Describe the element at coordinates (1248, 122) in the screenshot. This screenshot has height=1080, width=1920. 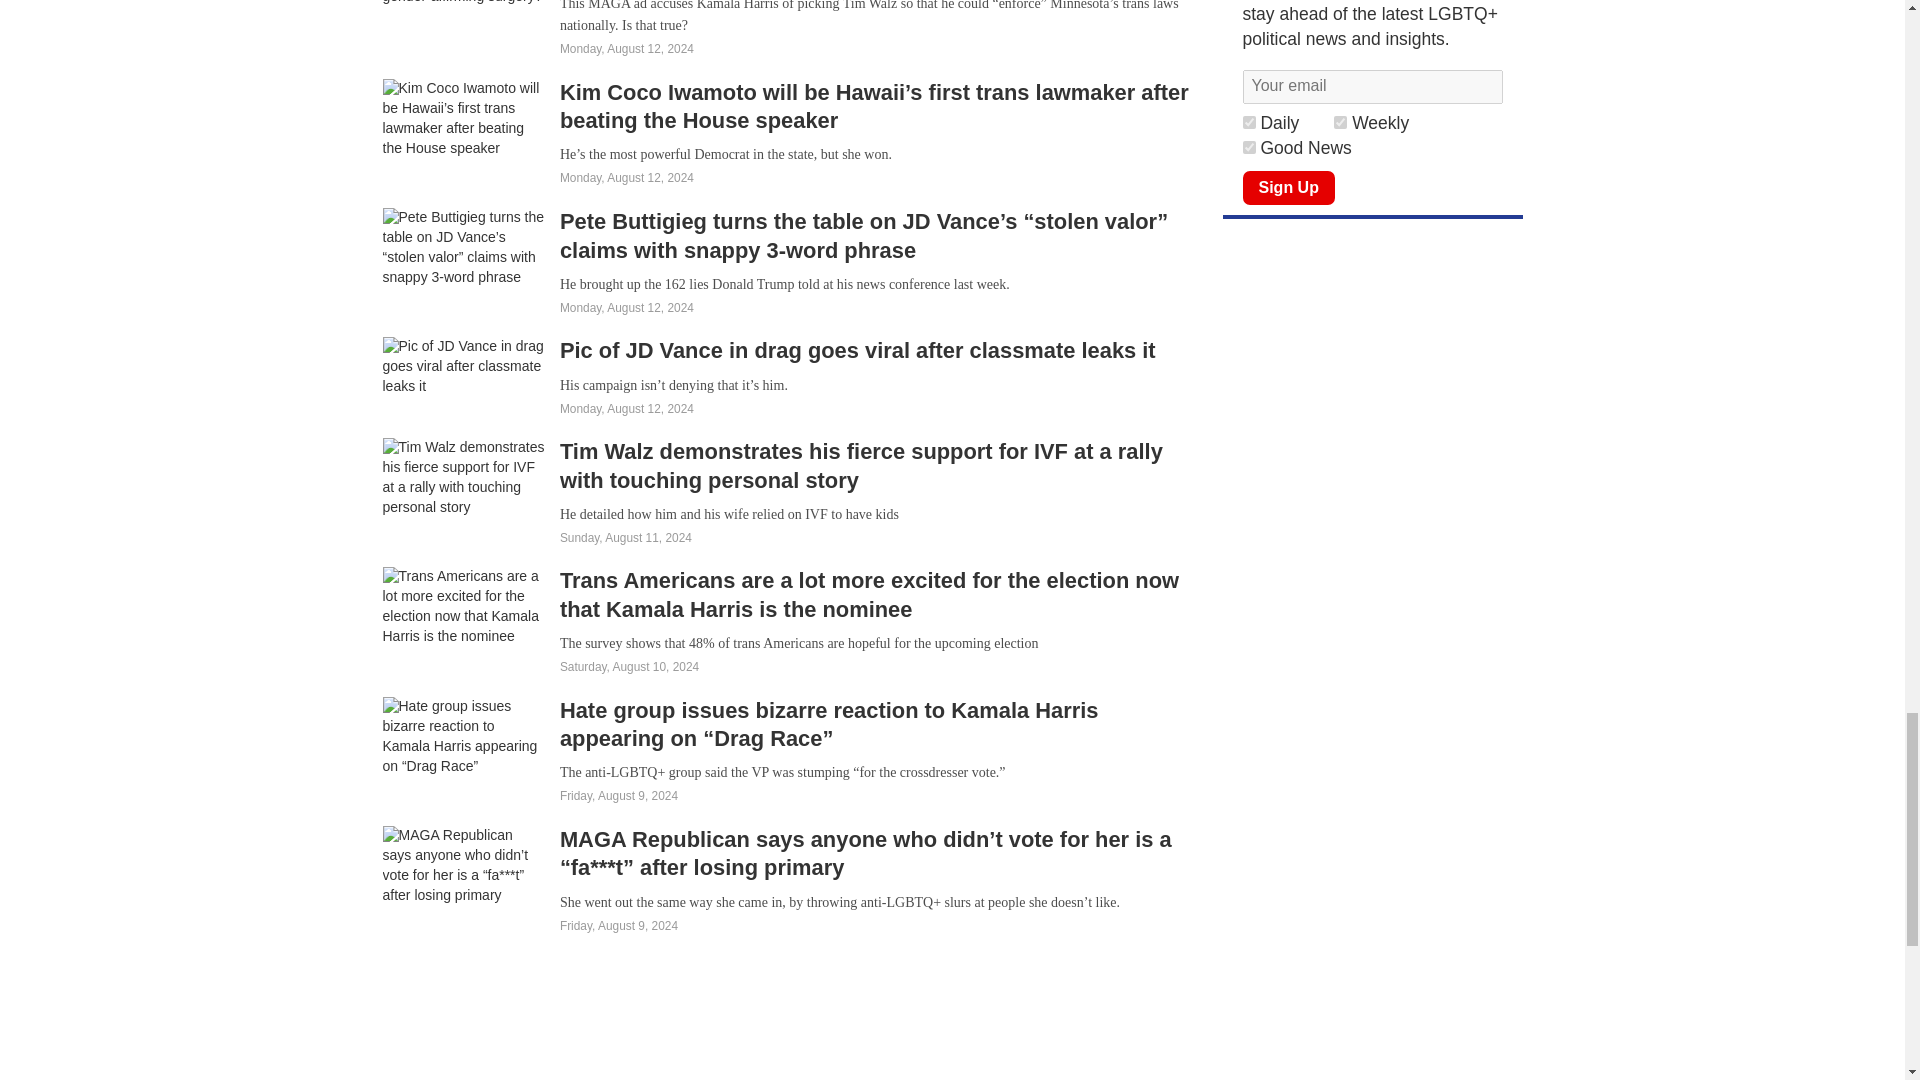
I see `1920885` at that location.